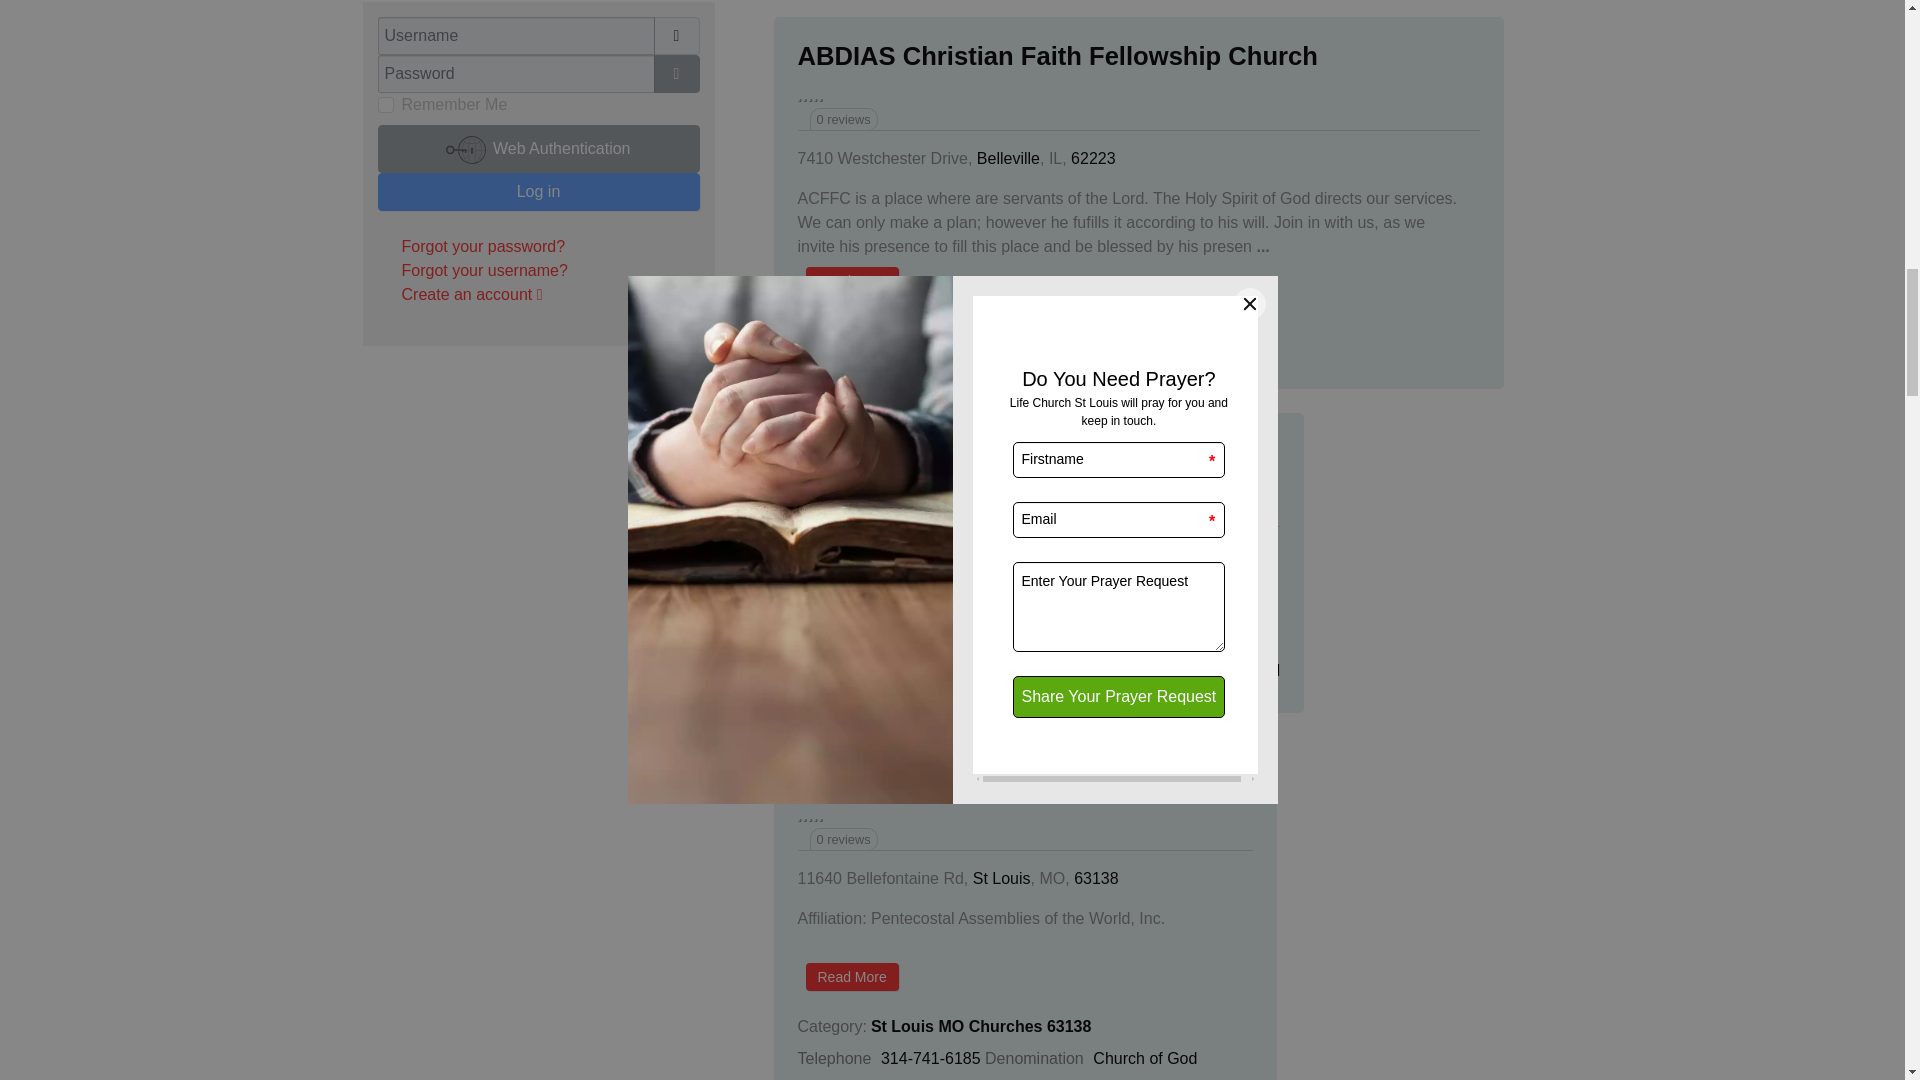 Image resolution: width=1920 pixels, height=1080 pixels. What do you see at coordinates (386, 105) in the screenshot?
I see `yes` at bounding box center [386, 105].